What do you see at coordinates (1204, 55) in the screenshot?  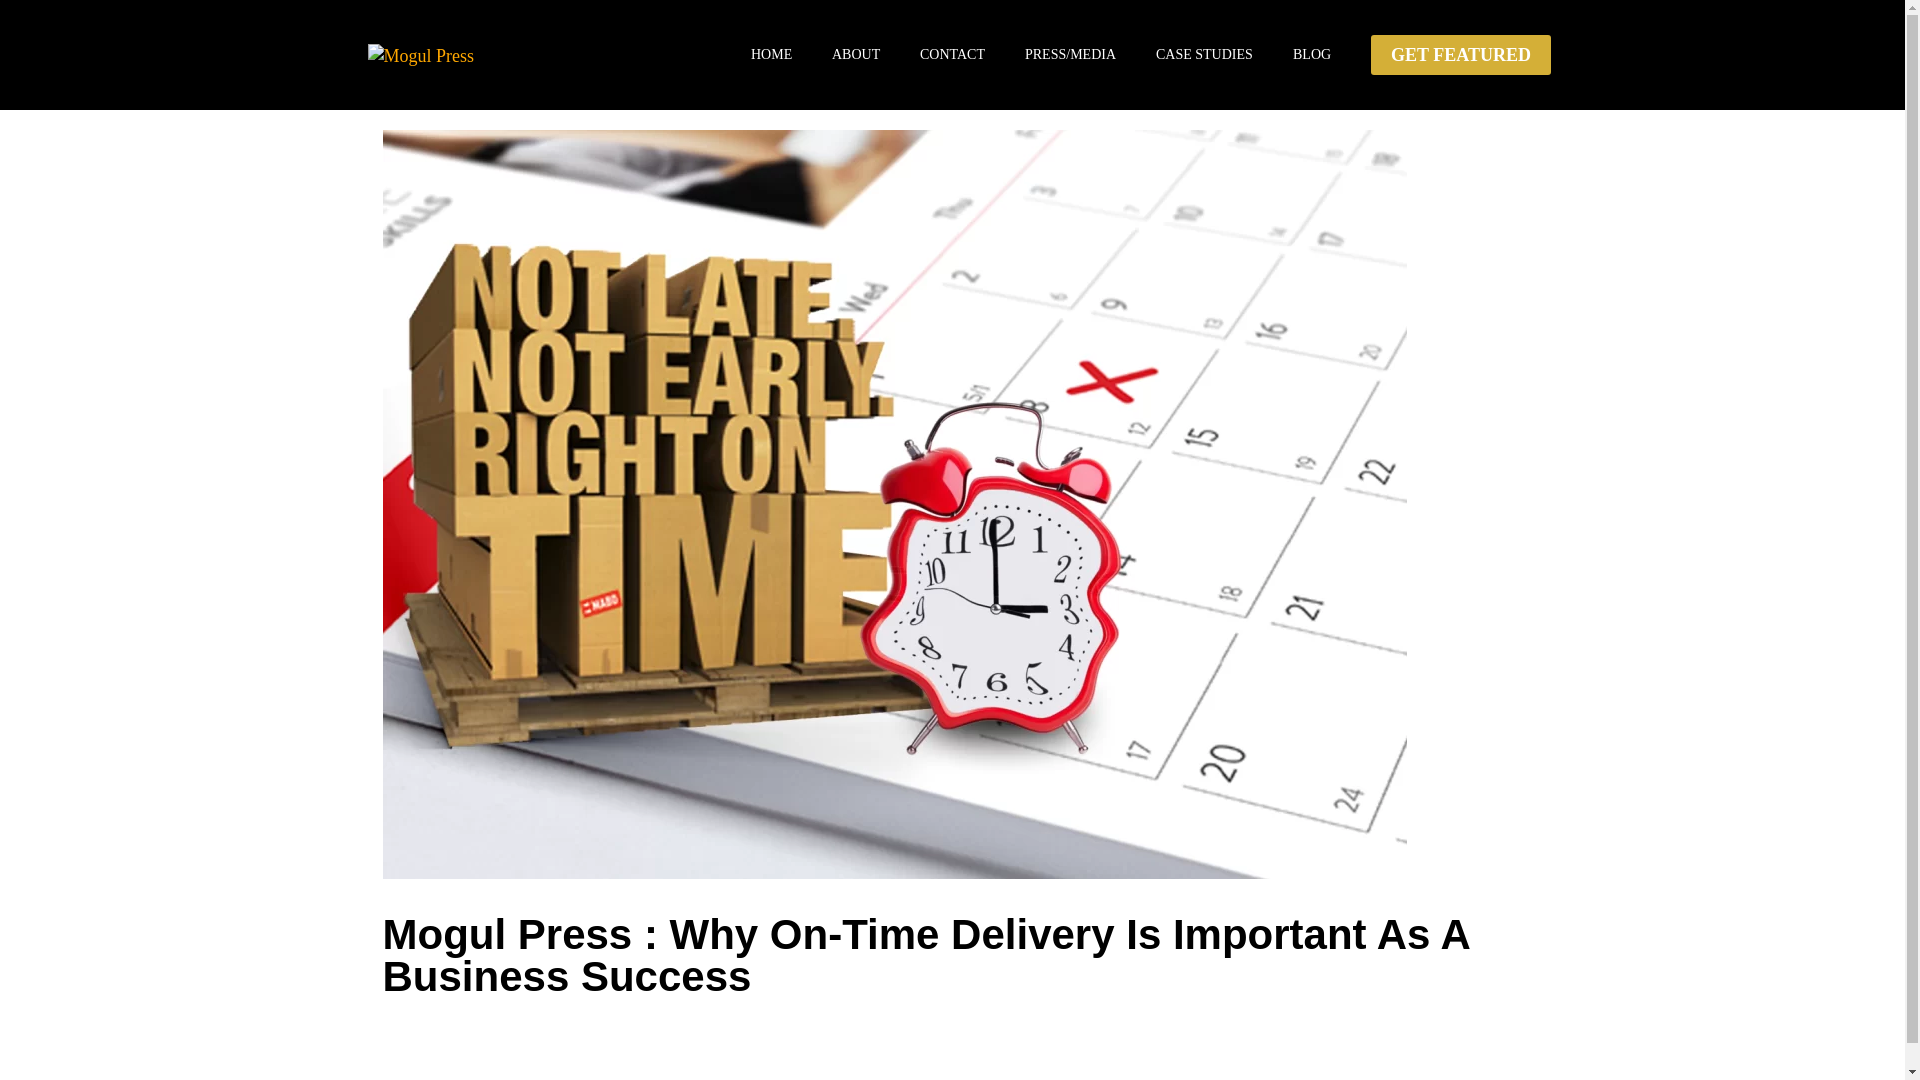 I see `CASE STUDIES` at bounding box center [1204, 55].